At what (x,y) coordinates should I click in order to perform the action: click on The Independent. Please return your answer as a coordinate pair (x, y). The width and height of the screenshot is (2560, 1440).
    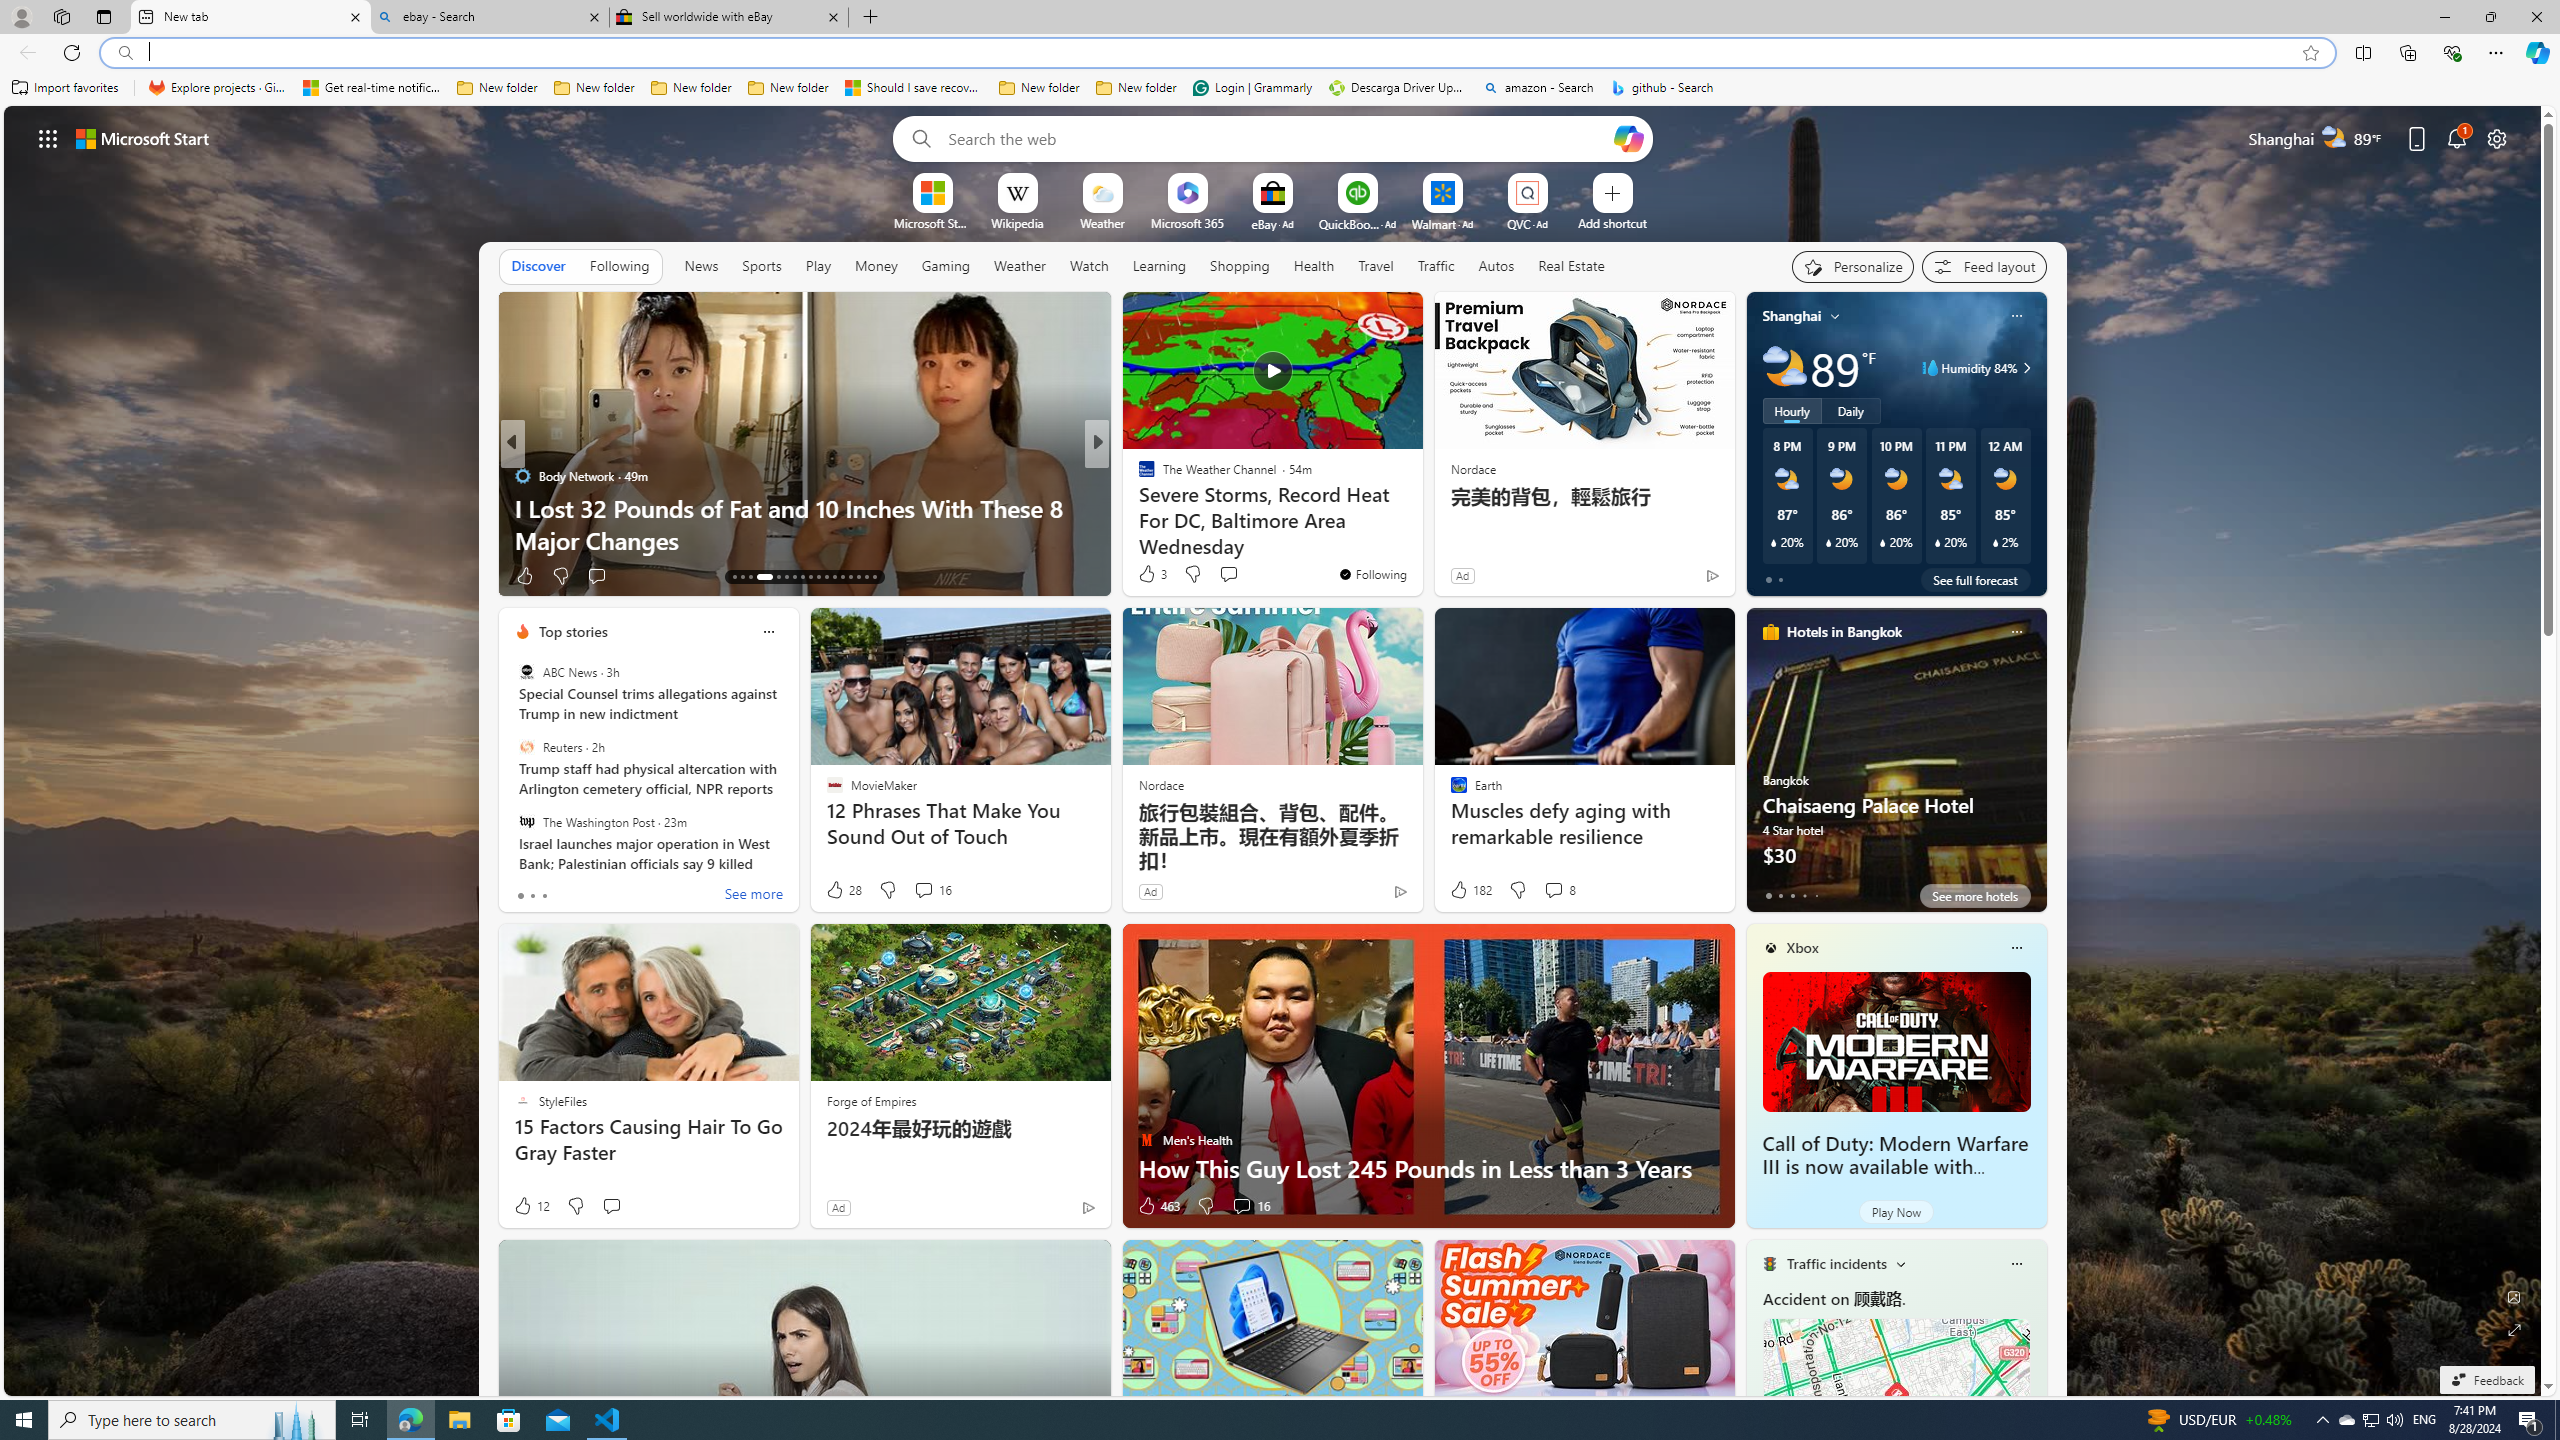
    Looking at the image, I should click on (522, 476).